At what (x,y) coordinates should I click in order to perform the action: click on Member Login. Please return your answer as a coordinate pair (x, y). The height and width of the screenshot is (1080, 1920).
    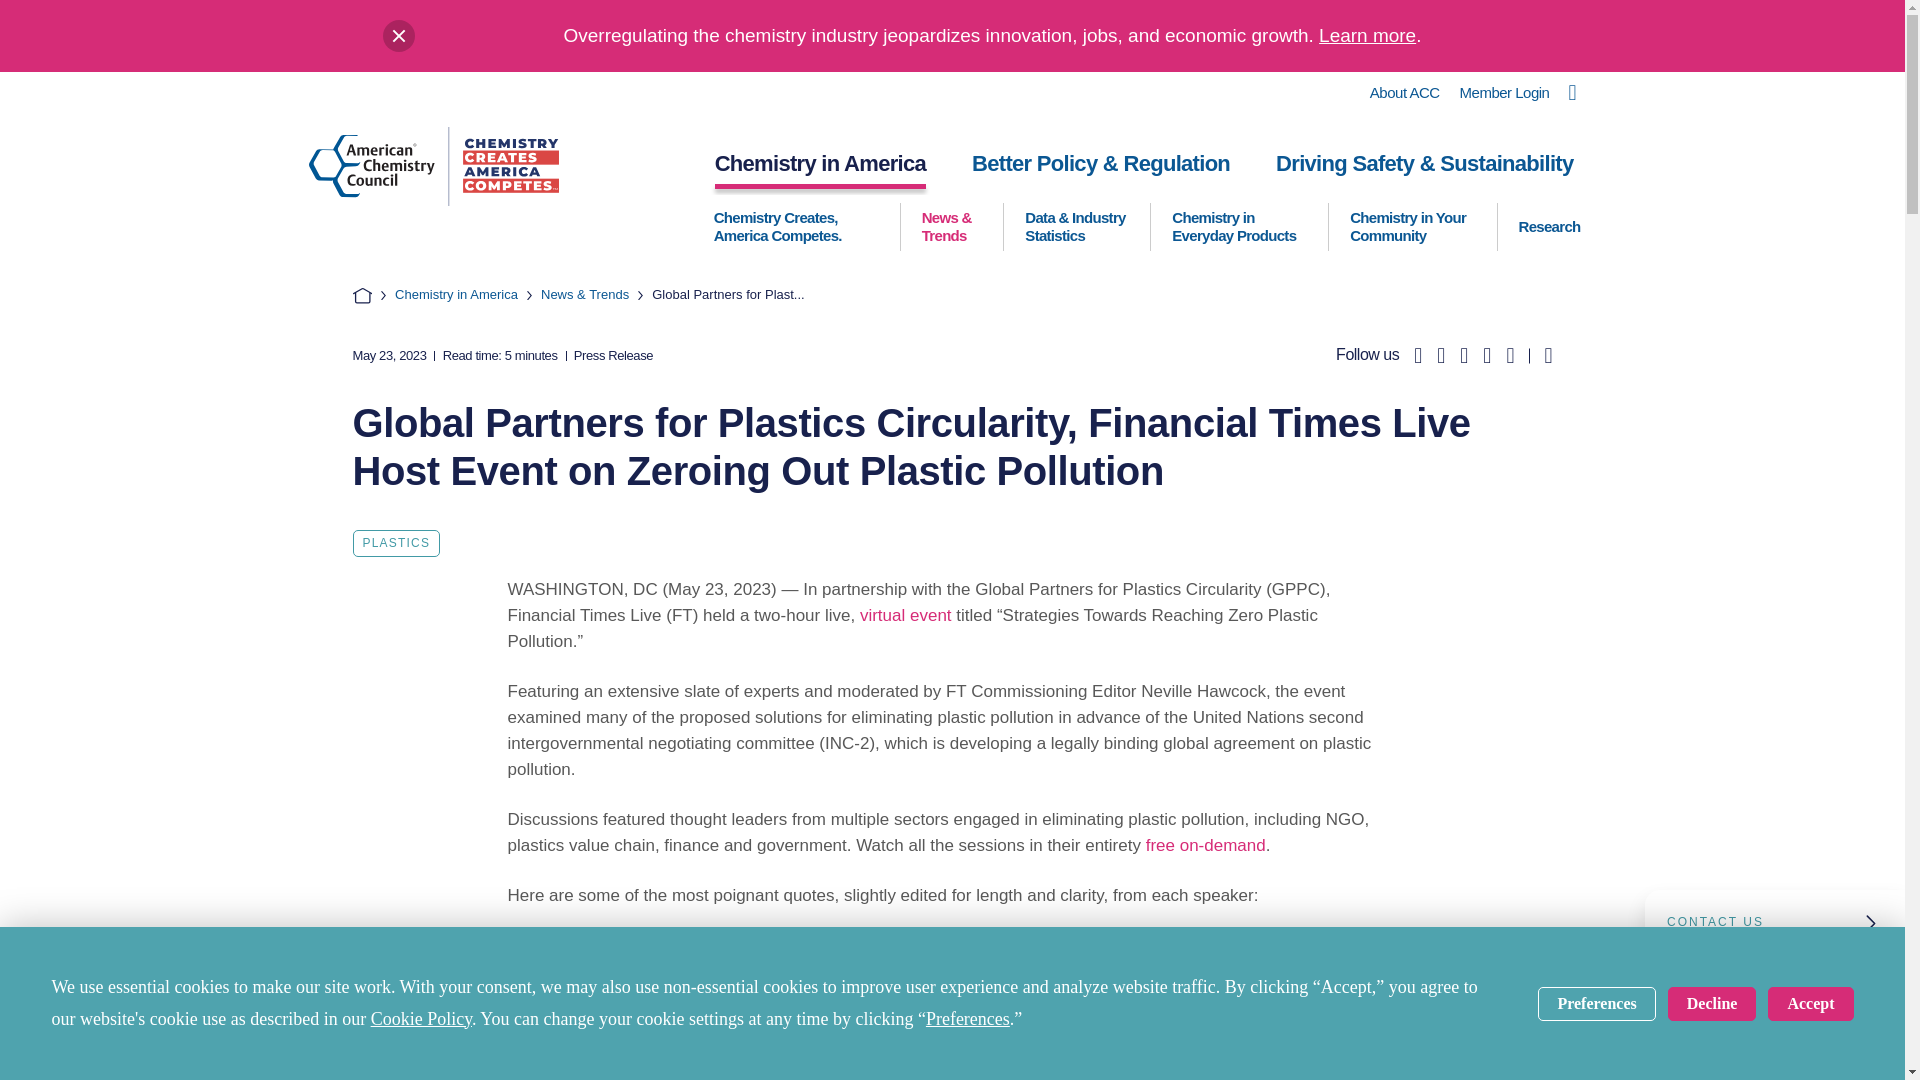
    Looking at the image, I should click on (1504, 93).